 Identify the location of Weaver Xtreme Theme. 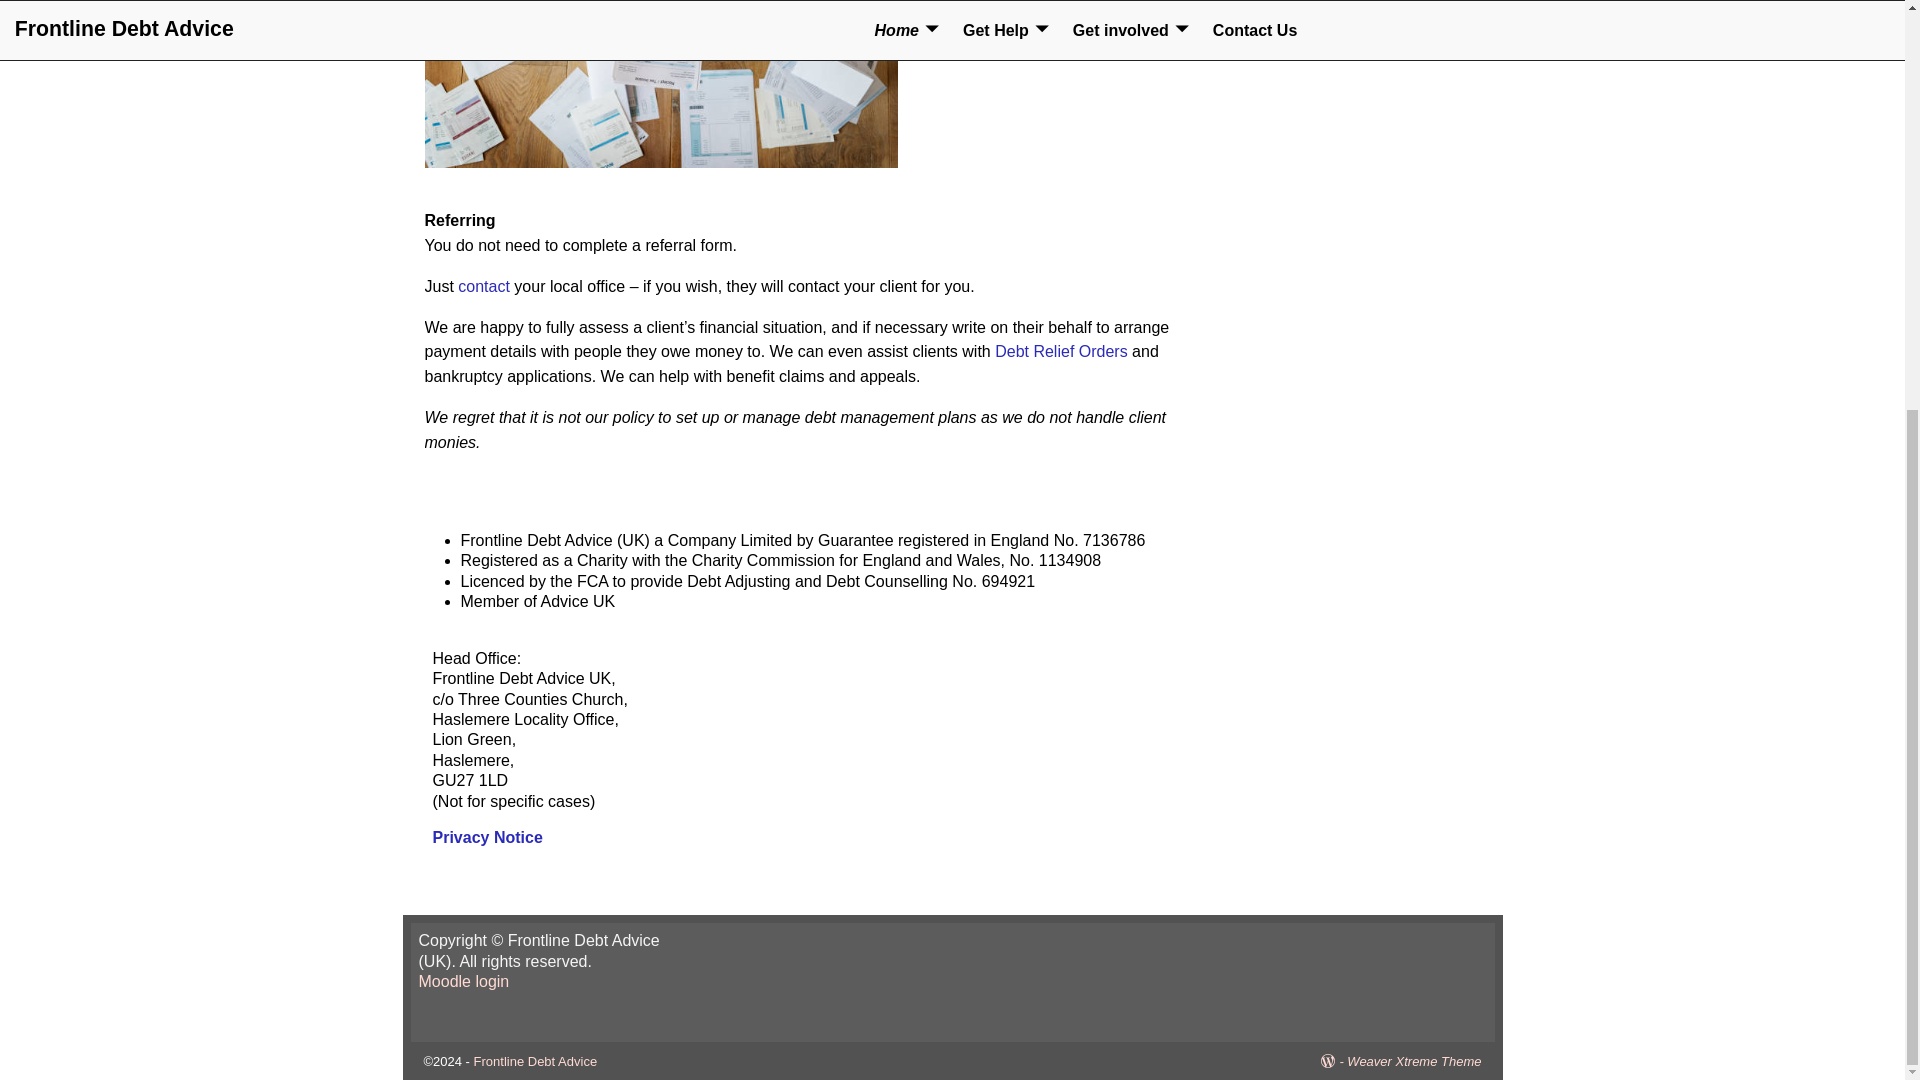
(1414, 1062).